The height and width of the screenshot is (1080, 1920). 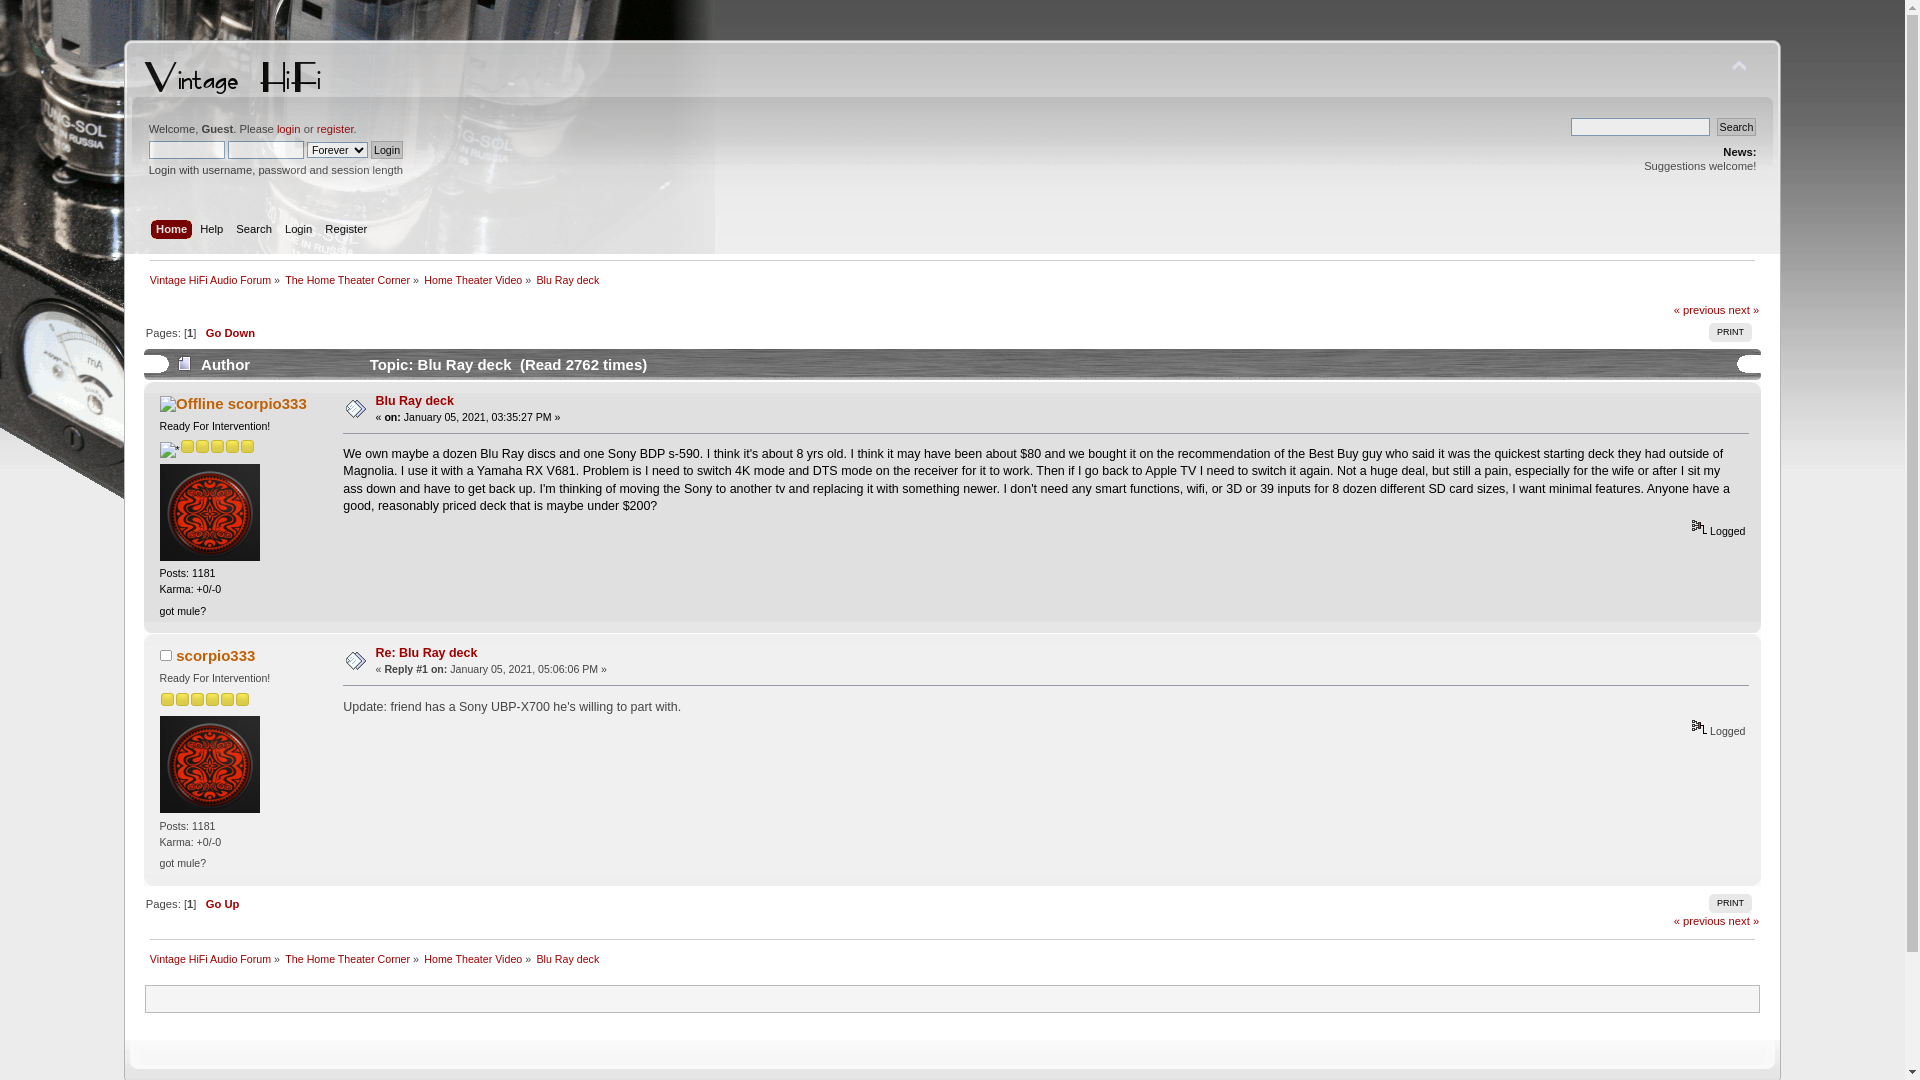 I want to click on Vintage HiFi Audio Forum, so click(x=210, y=959).